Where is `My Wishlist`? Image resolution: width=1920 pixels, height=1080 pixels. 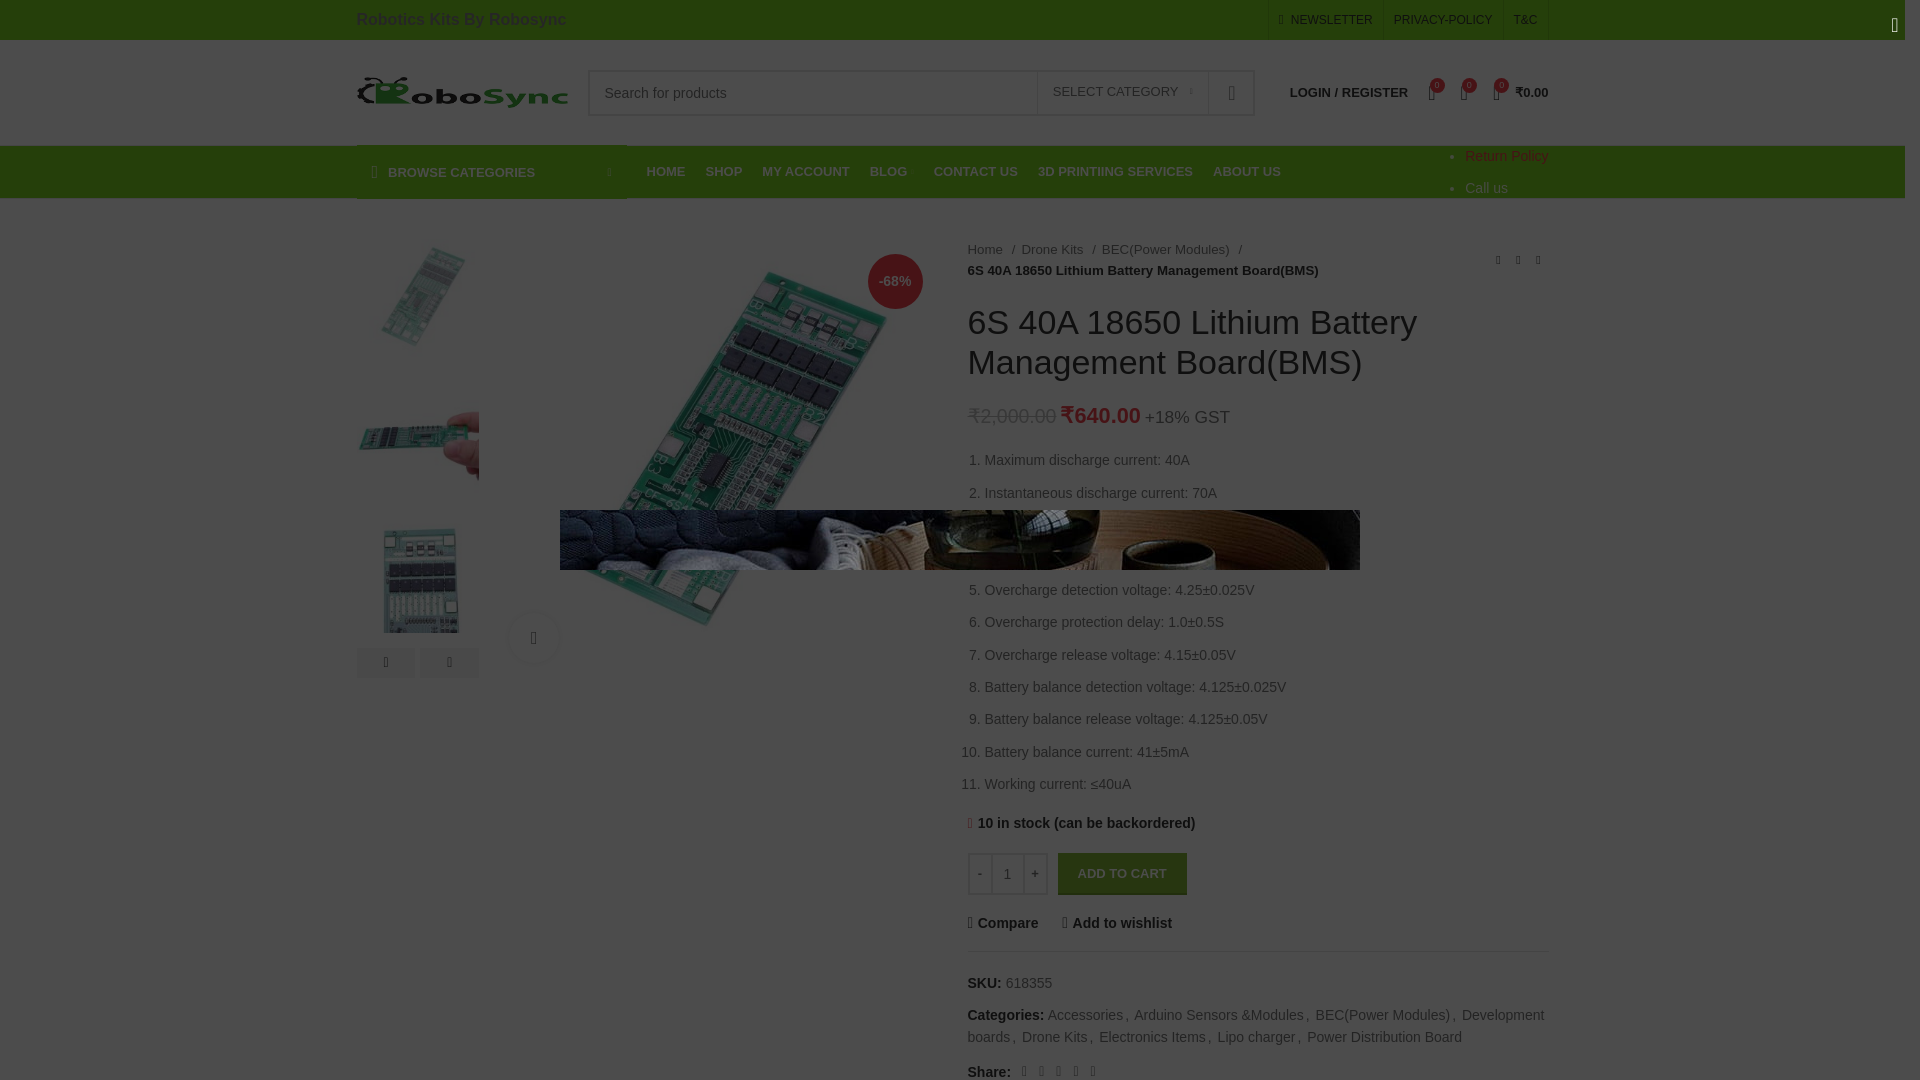
My Wishlist is located at coordinates (1464, 92).